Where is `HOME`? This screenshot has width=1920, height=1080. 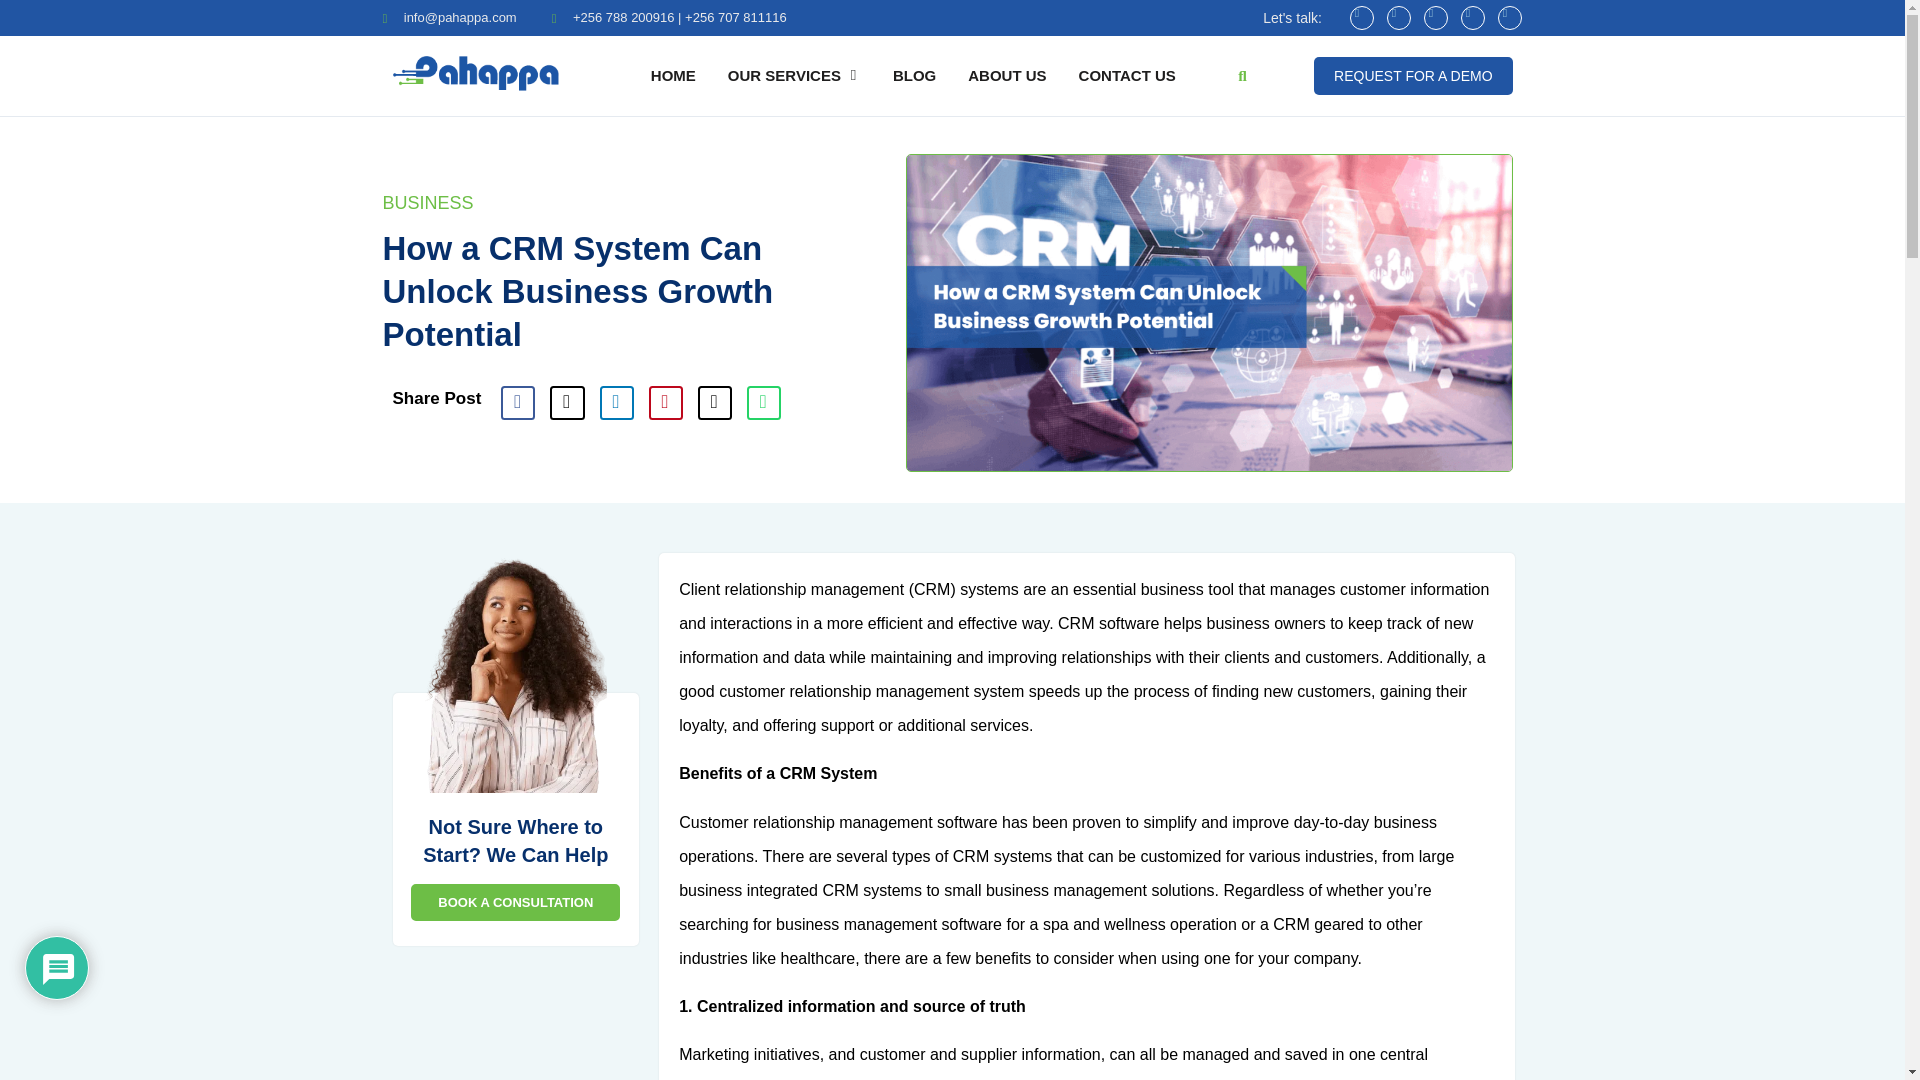 HOME is located at coordinates (672, 76).